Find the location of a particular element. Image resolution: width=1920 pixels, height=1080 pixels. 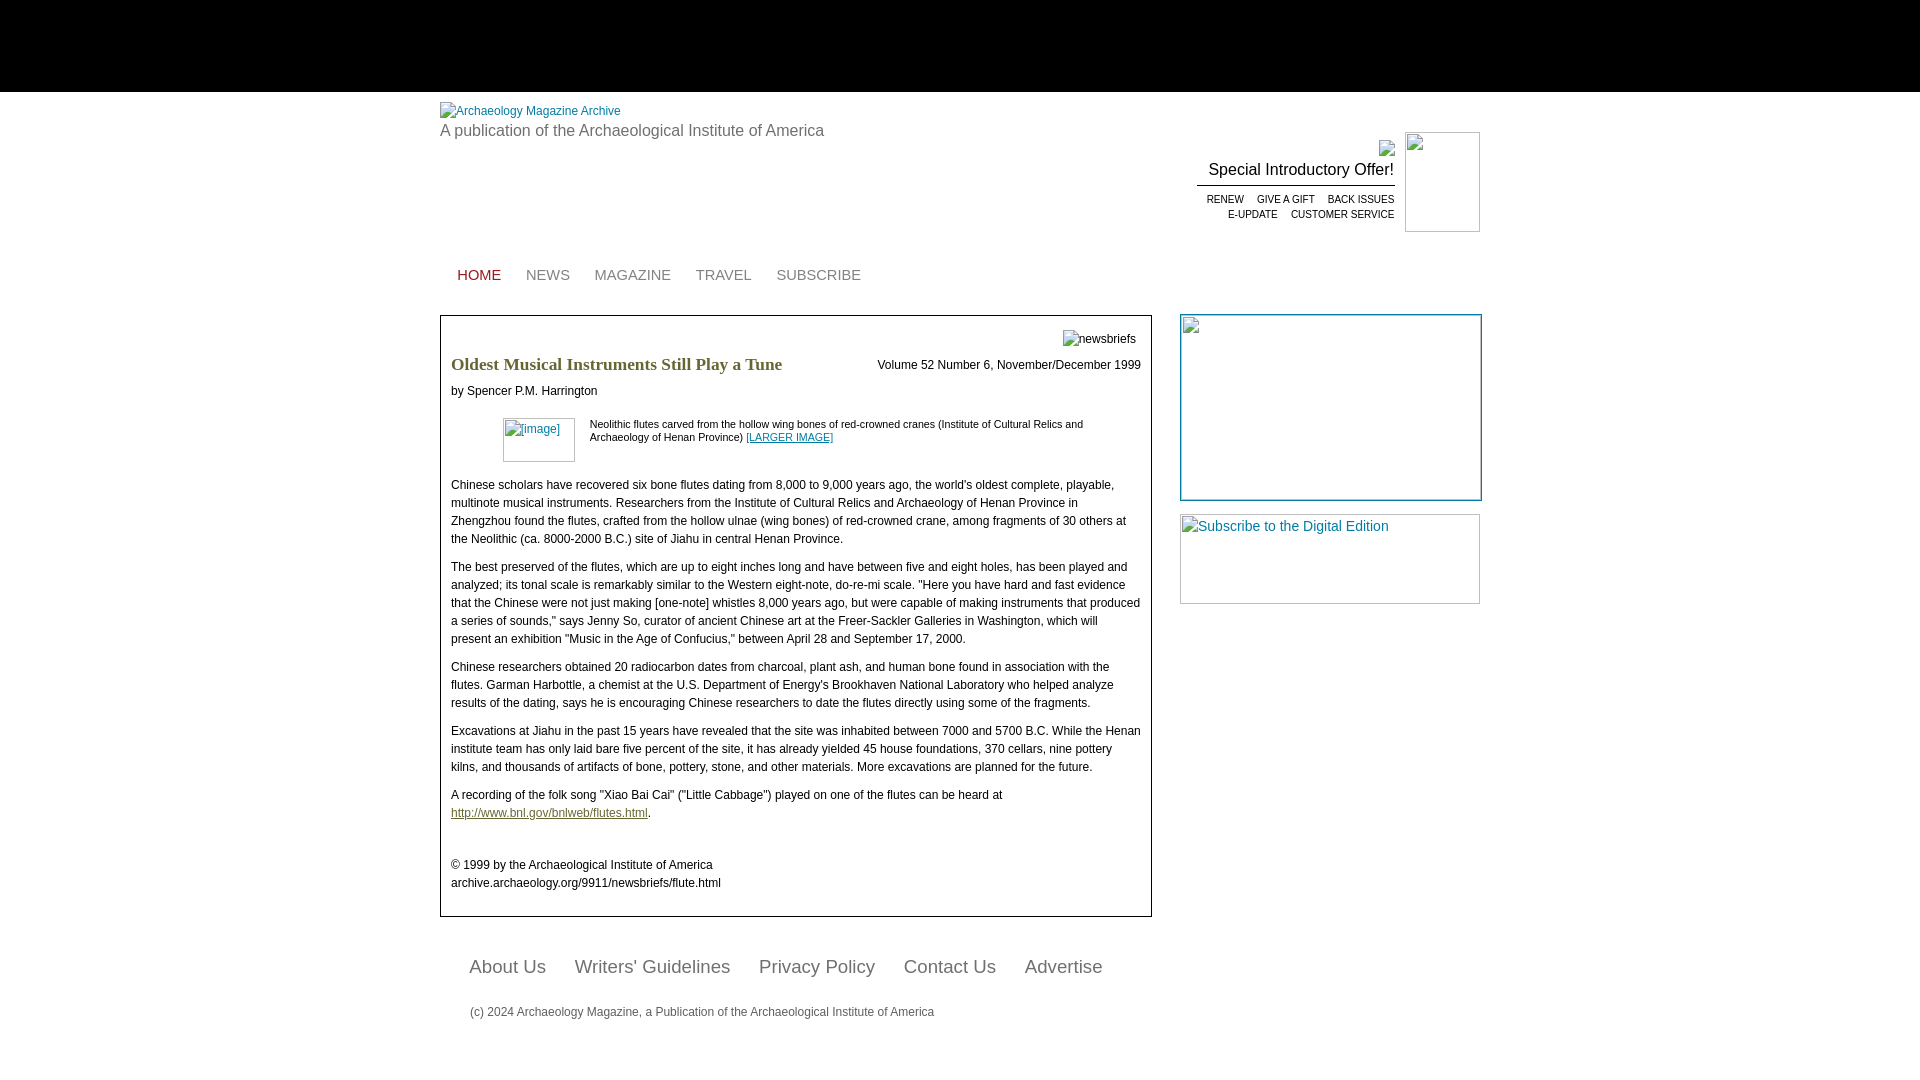

SUBSCRIBE is located at coordinates (818, 275).